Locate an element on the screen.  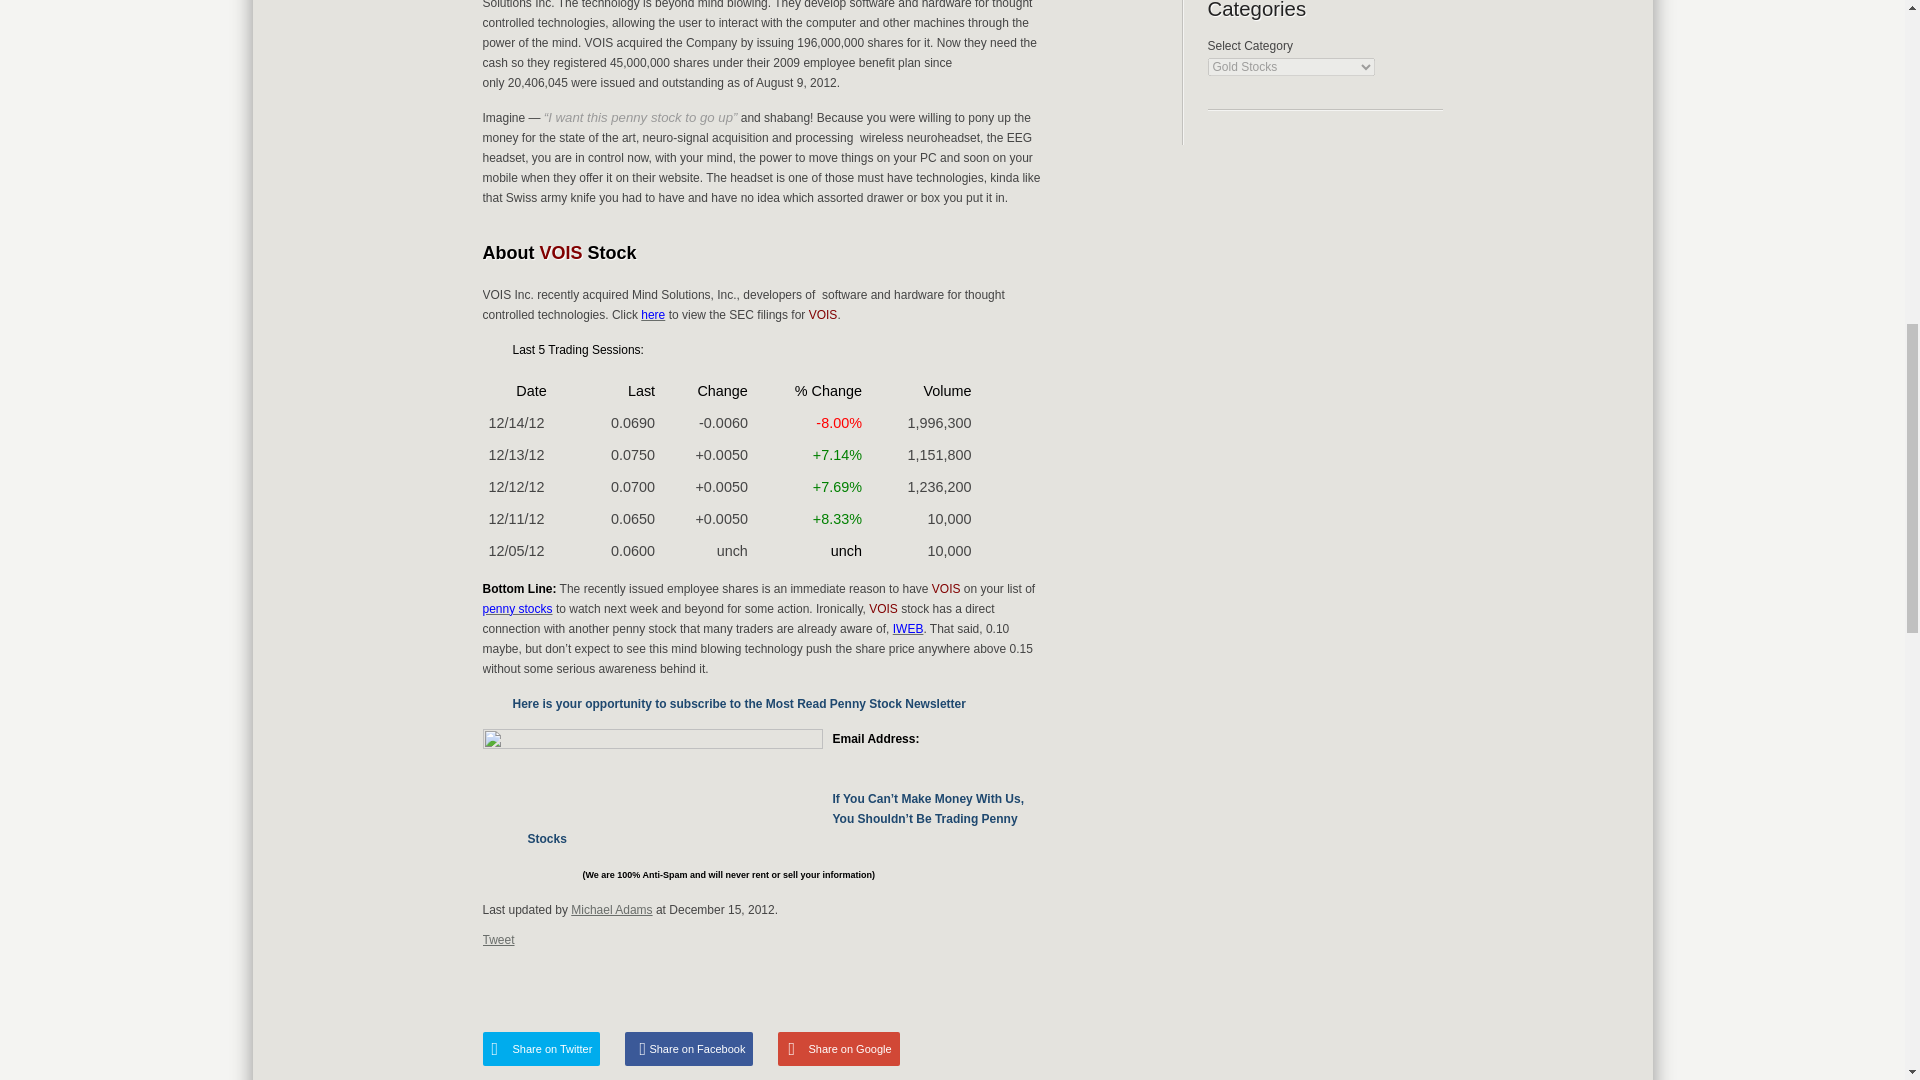
here is located at coordinates (652, 314).